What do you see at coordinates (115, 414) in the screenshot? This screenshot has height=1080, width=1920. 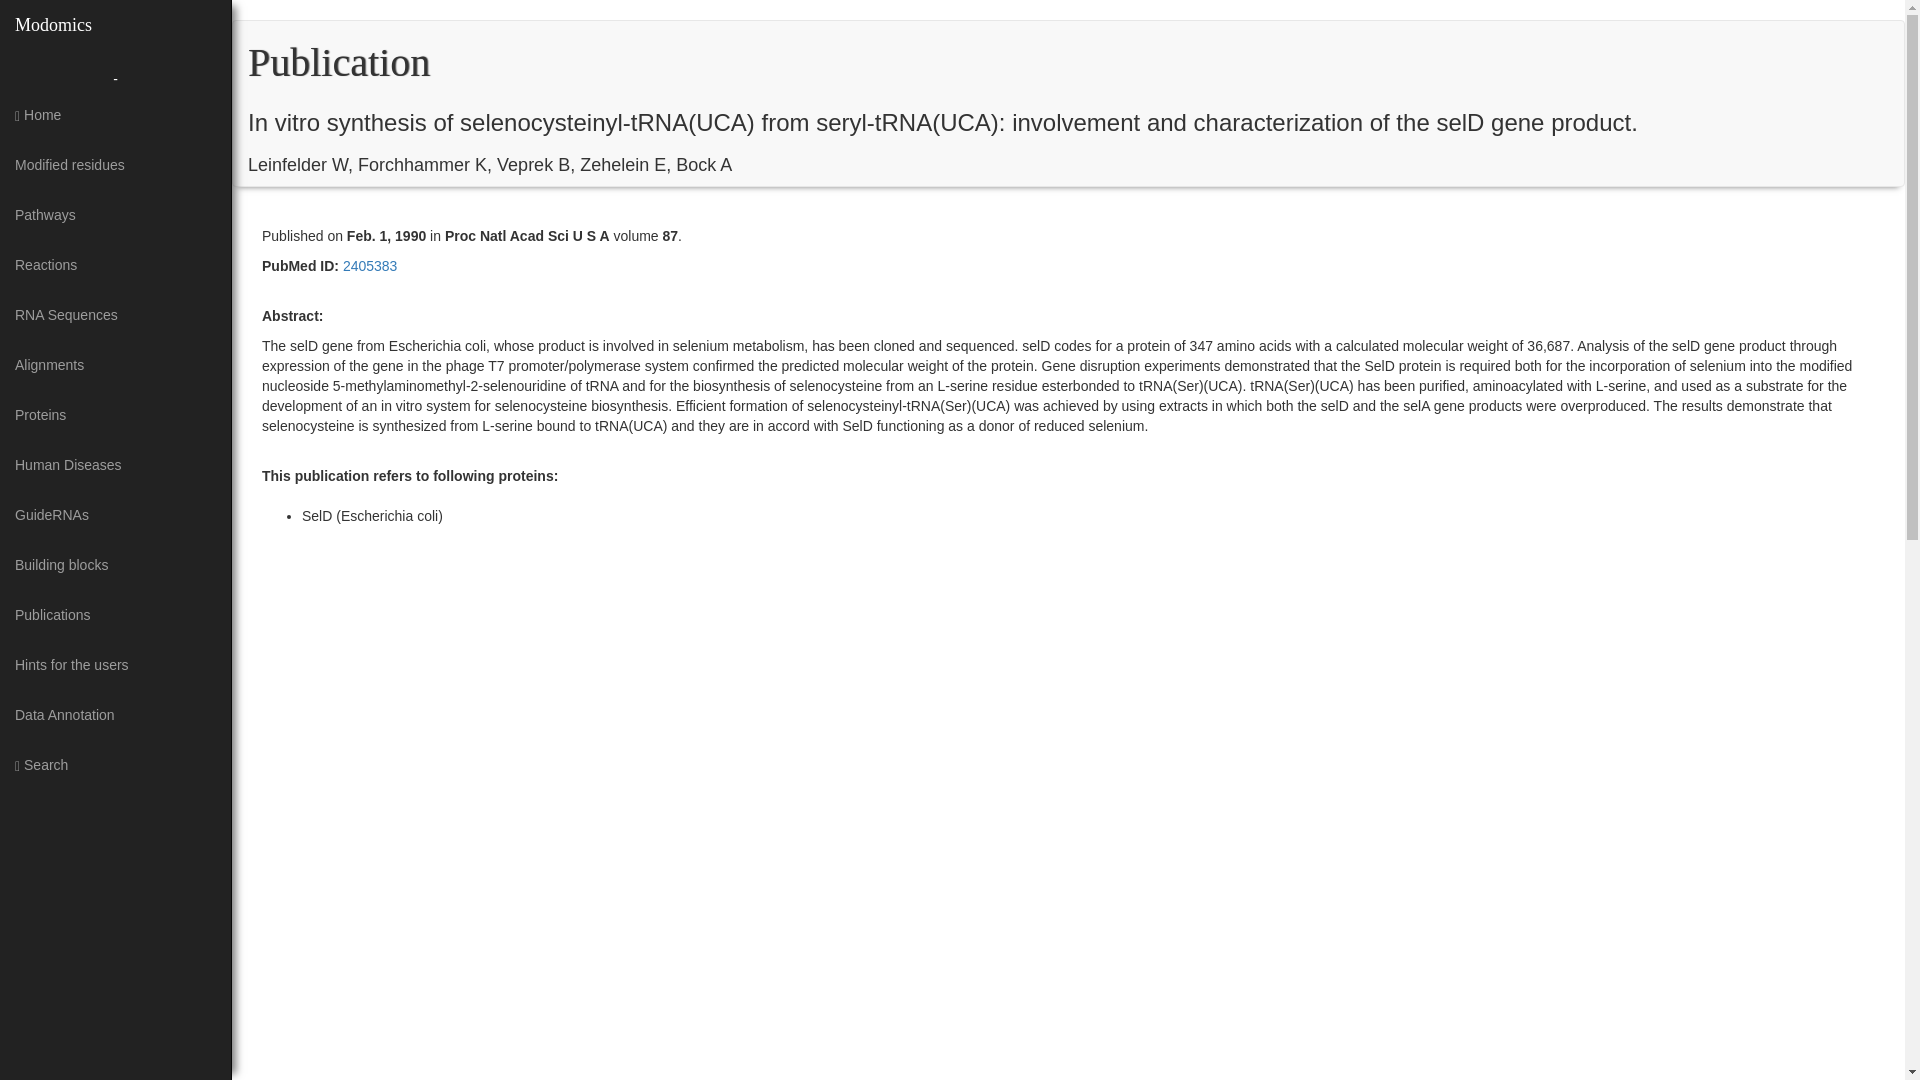 I see `Proteins` at bounding box center [115, 414].